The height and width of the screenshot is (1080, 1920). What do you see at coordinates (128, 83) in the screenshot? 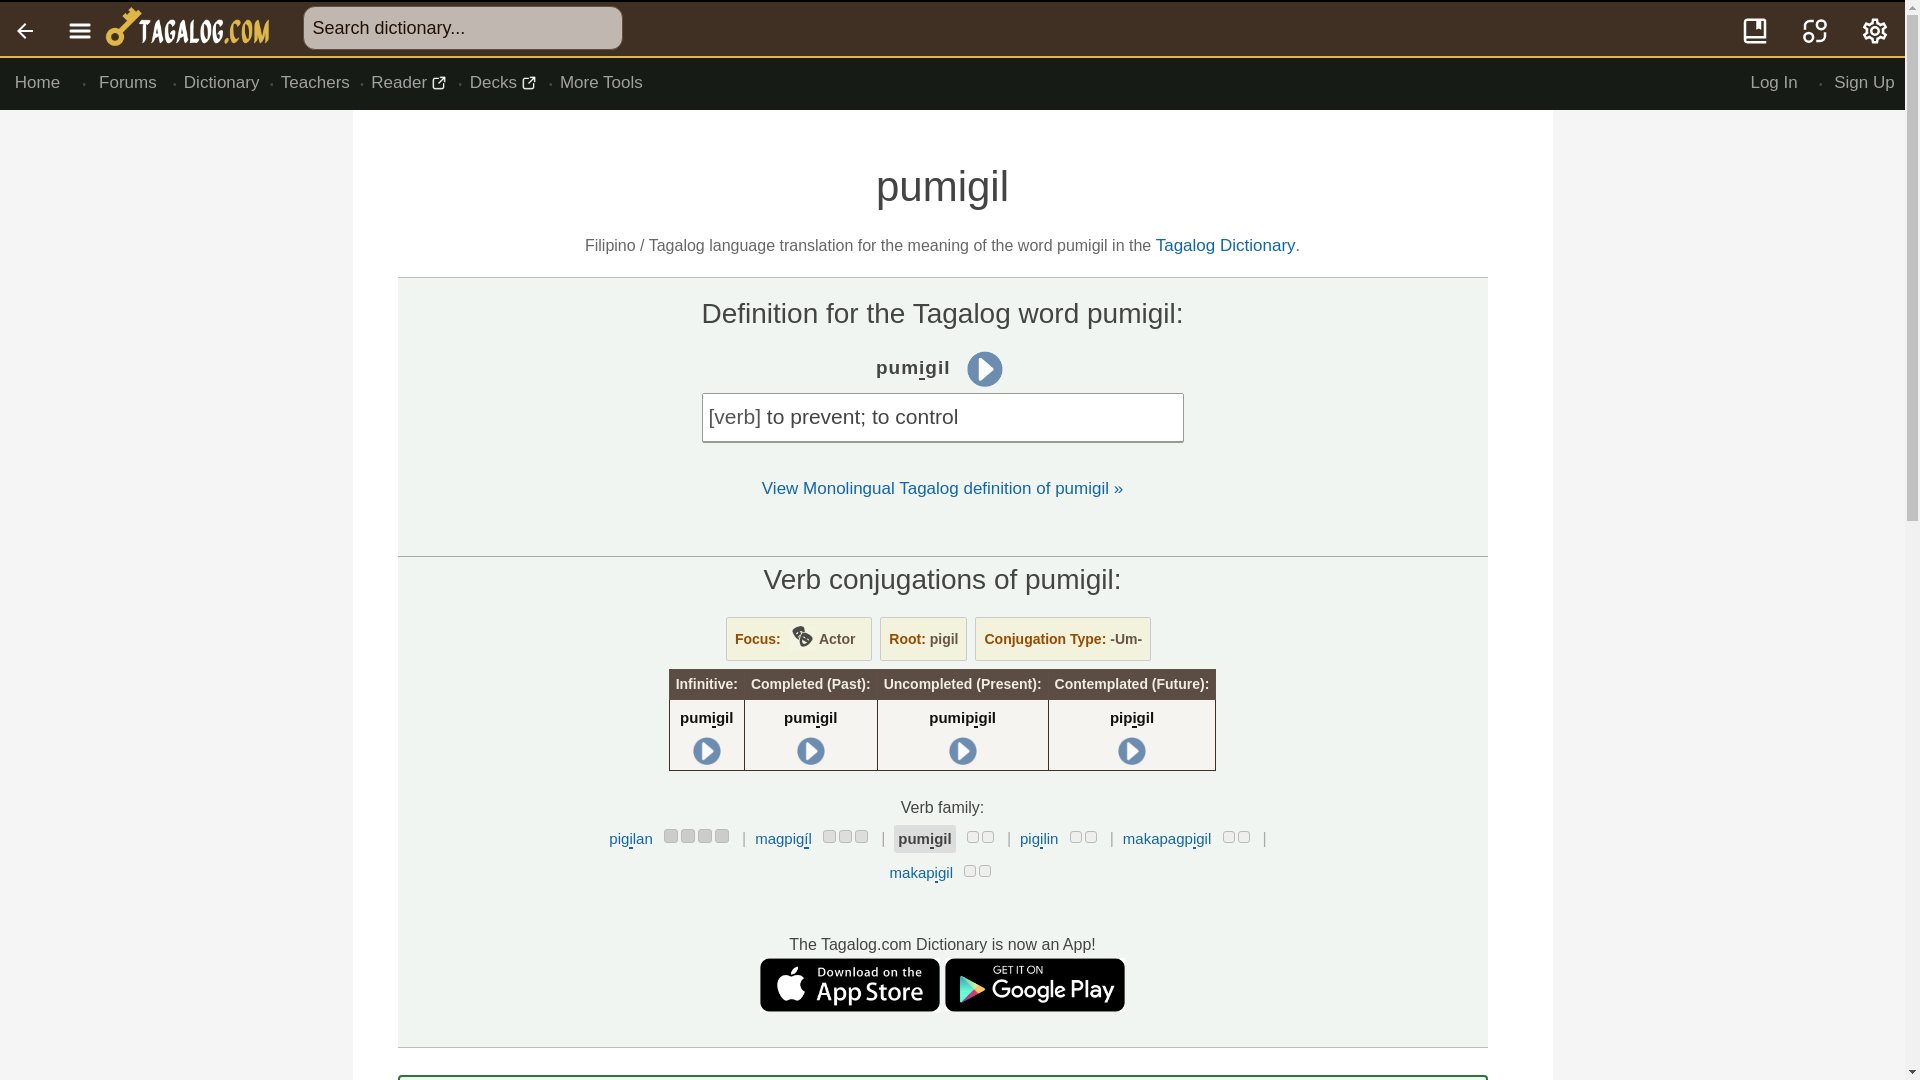
I see `Forums` at bounding box center [128, 83].